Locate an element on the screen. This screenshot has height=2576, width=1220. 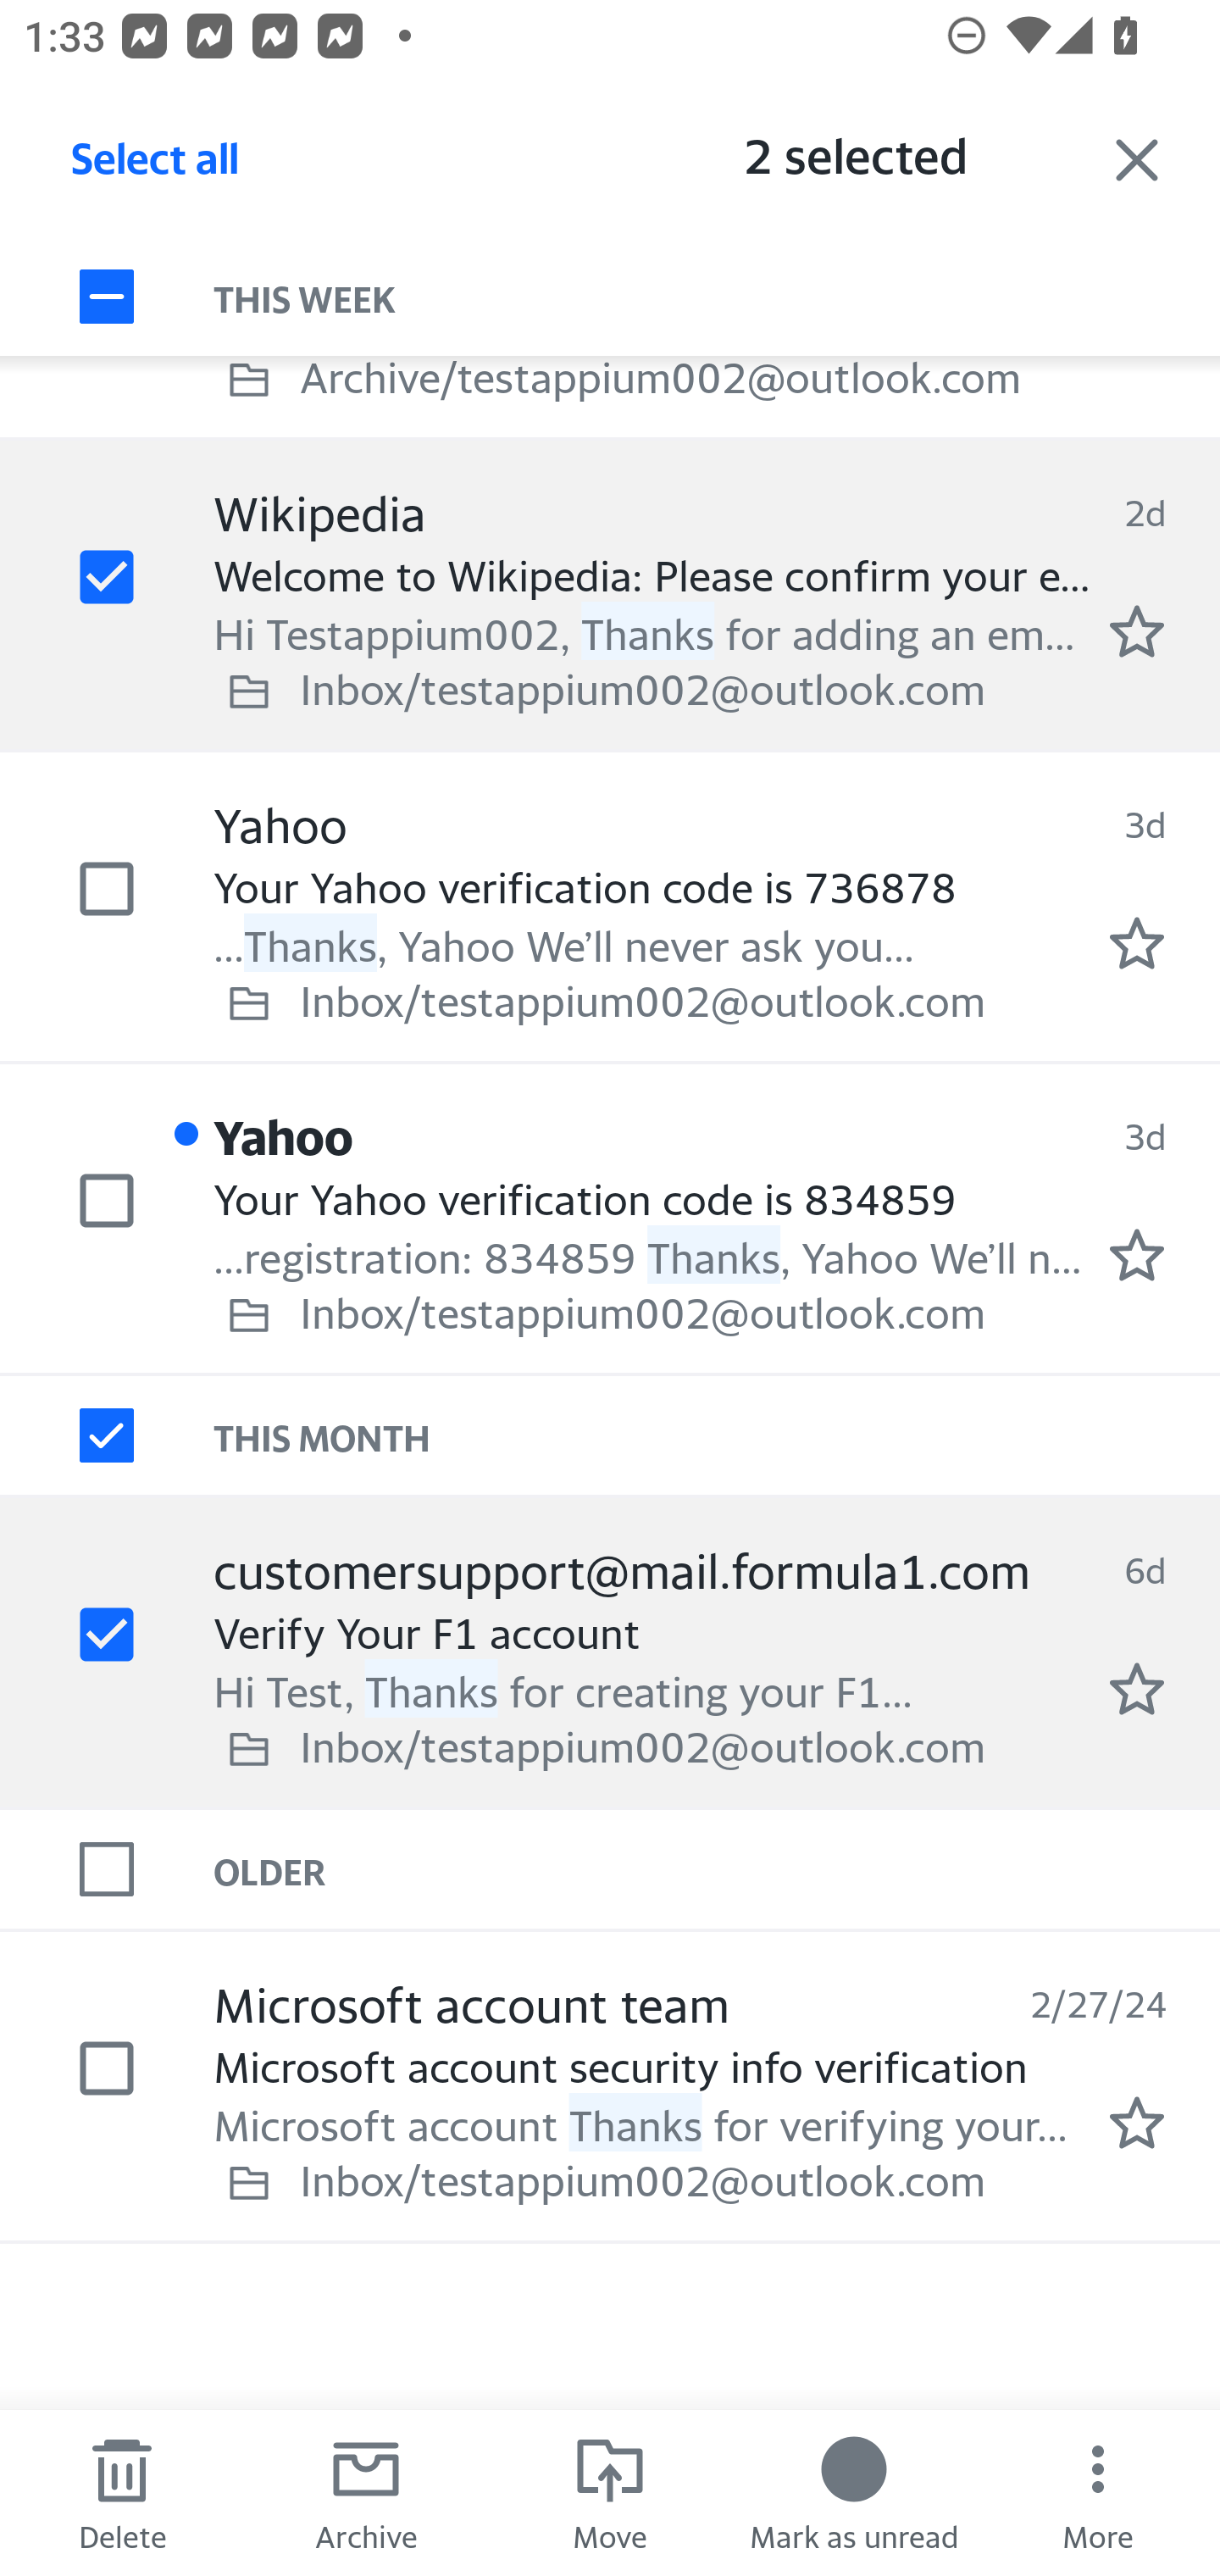
OLDER is located at coordinates (717, 1868).